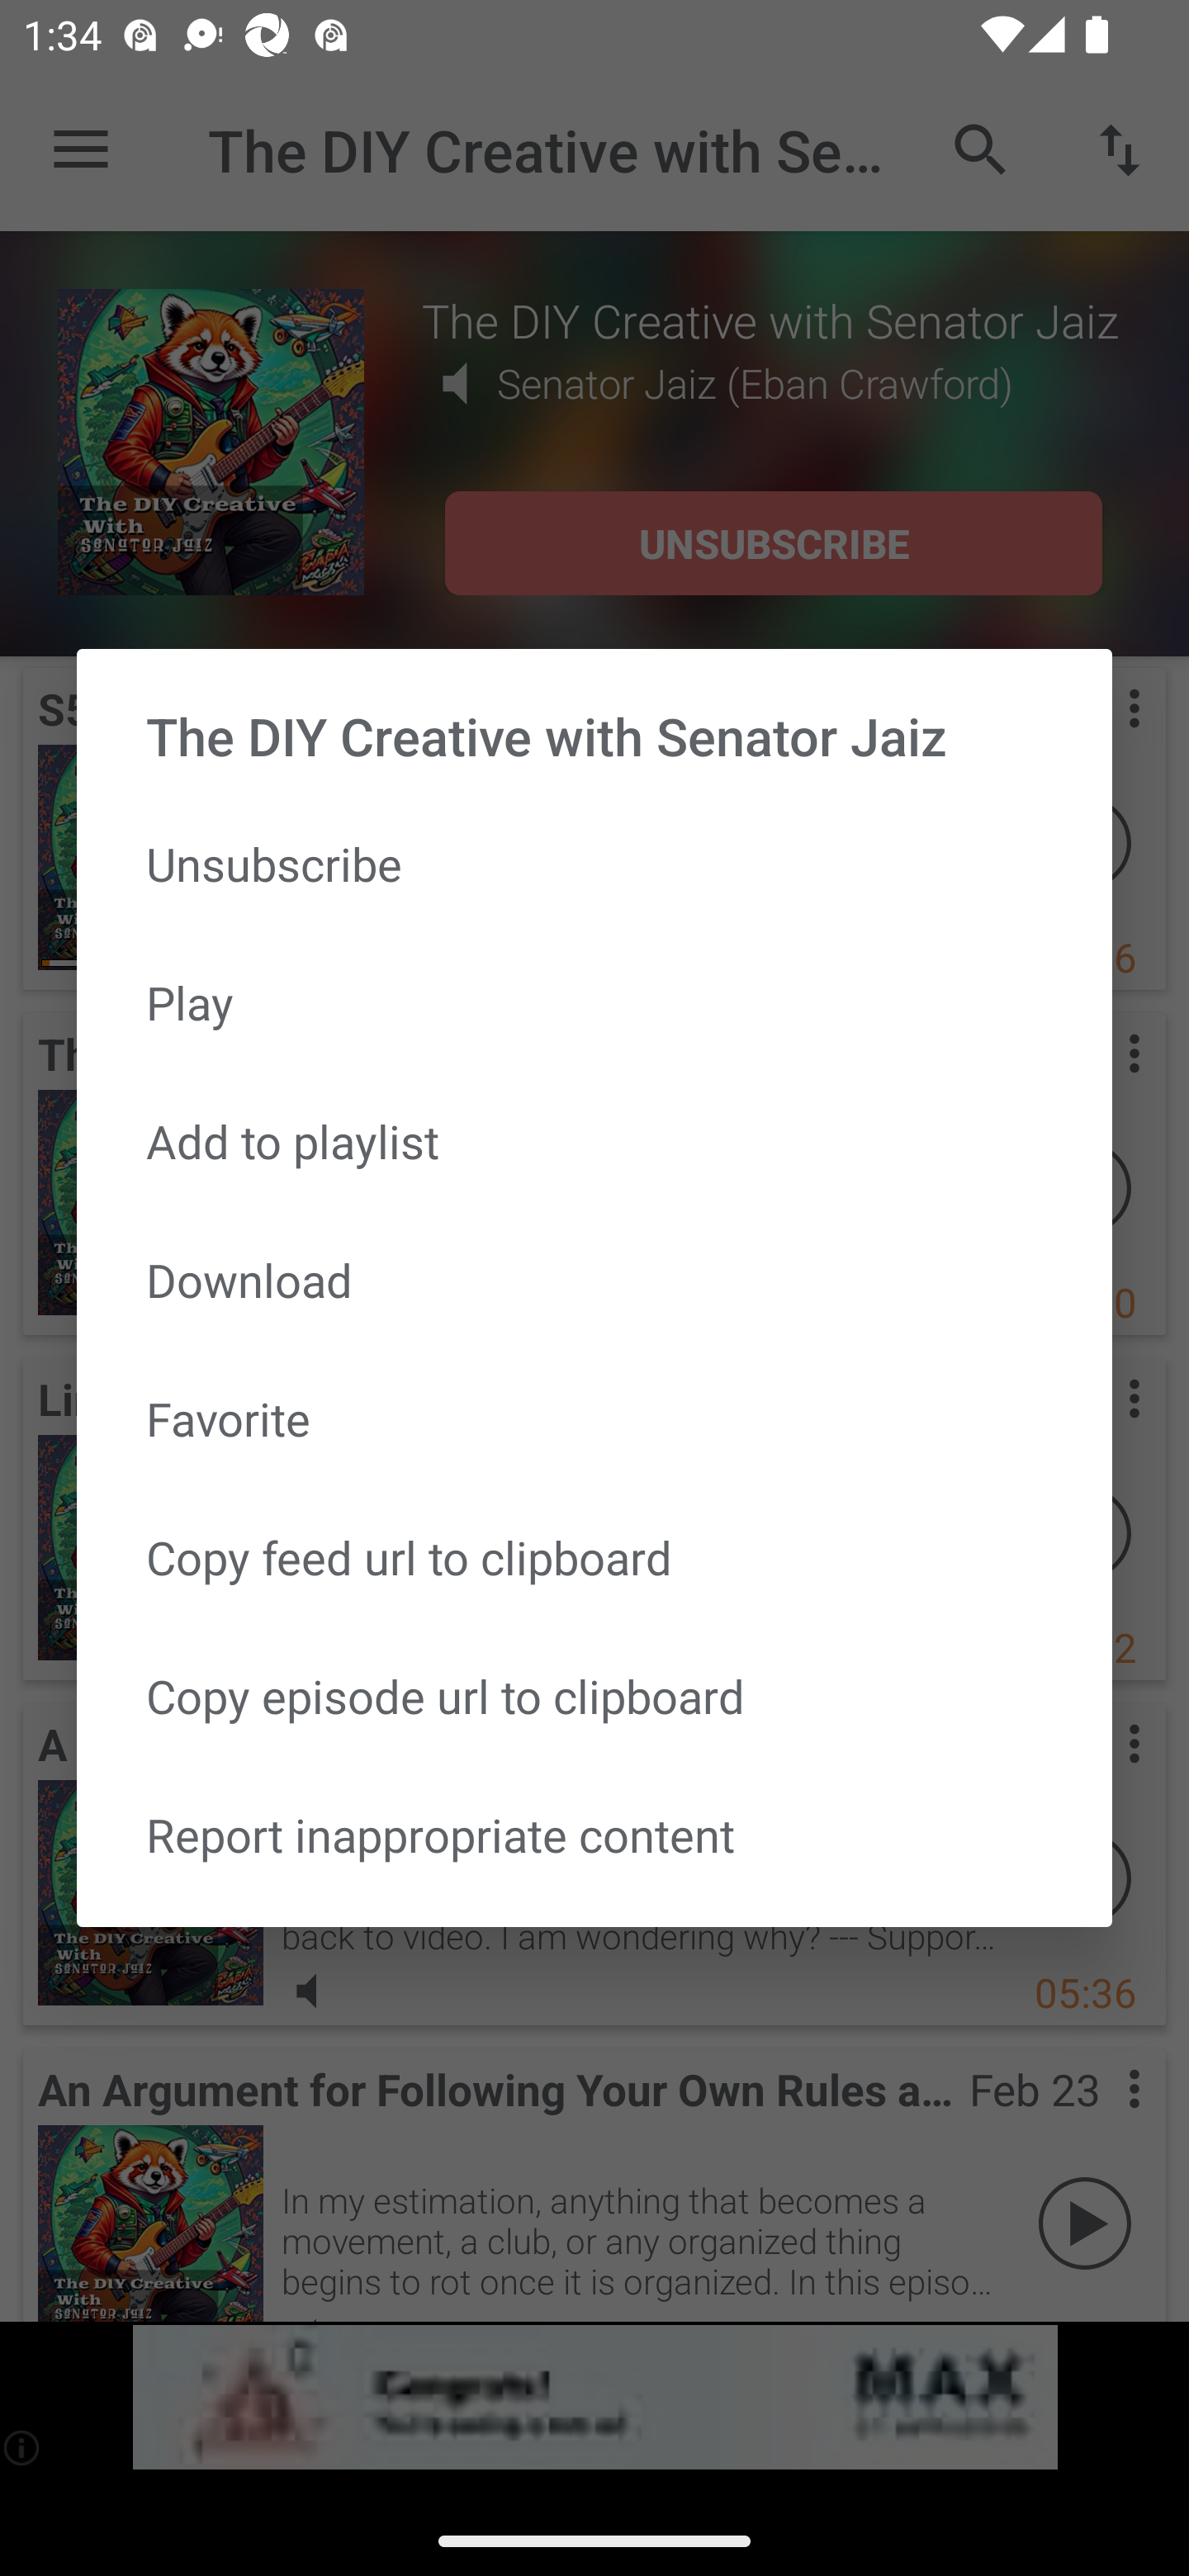 The image size is (1189, 2576). I want to click on Copy feed url to clipboard, so click(594, 1557).